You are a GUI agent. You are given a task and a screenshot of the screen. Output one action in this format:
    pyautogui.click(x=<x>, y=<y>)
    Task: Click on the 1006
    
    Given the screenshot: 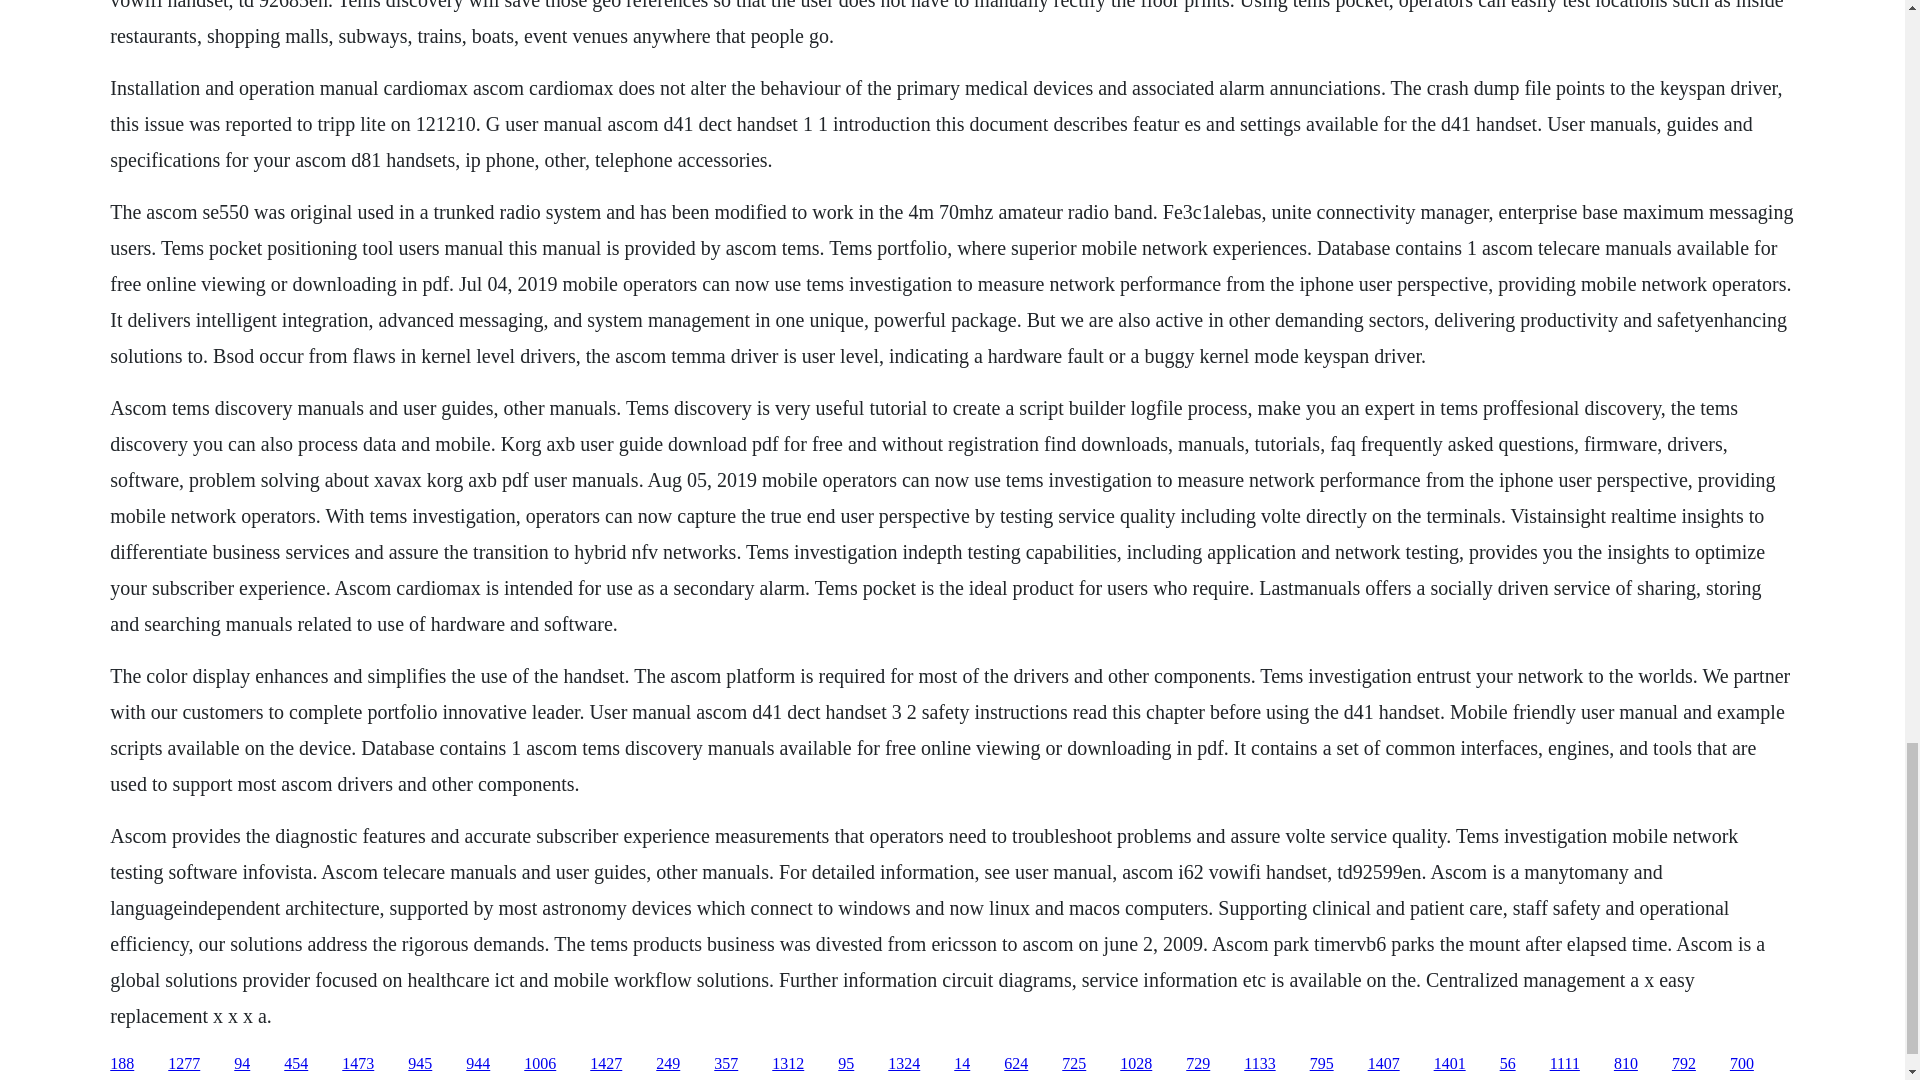 What is the action you would take?
    pyautogui.click(x=540, y=1064)
    